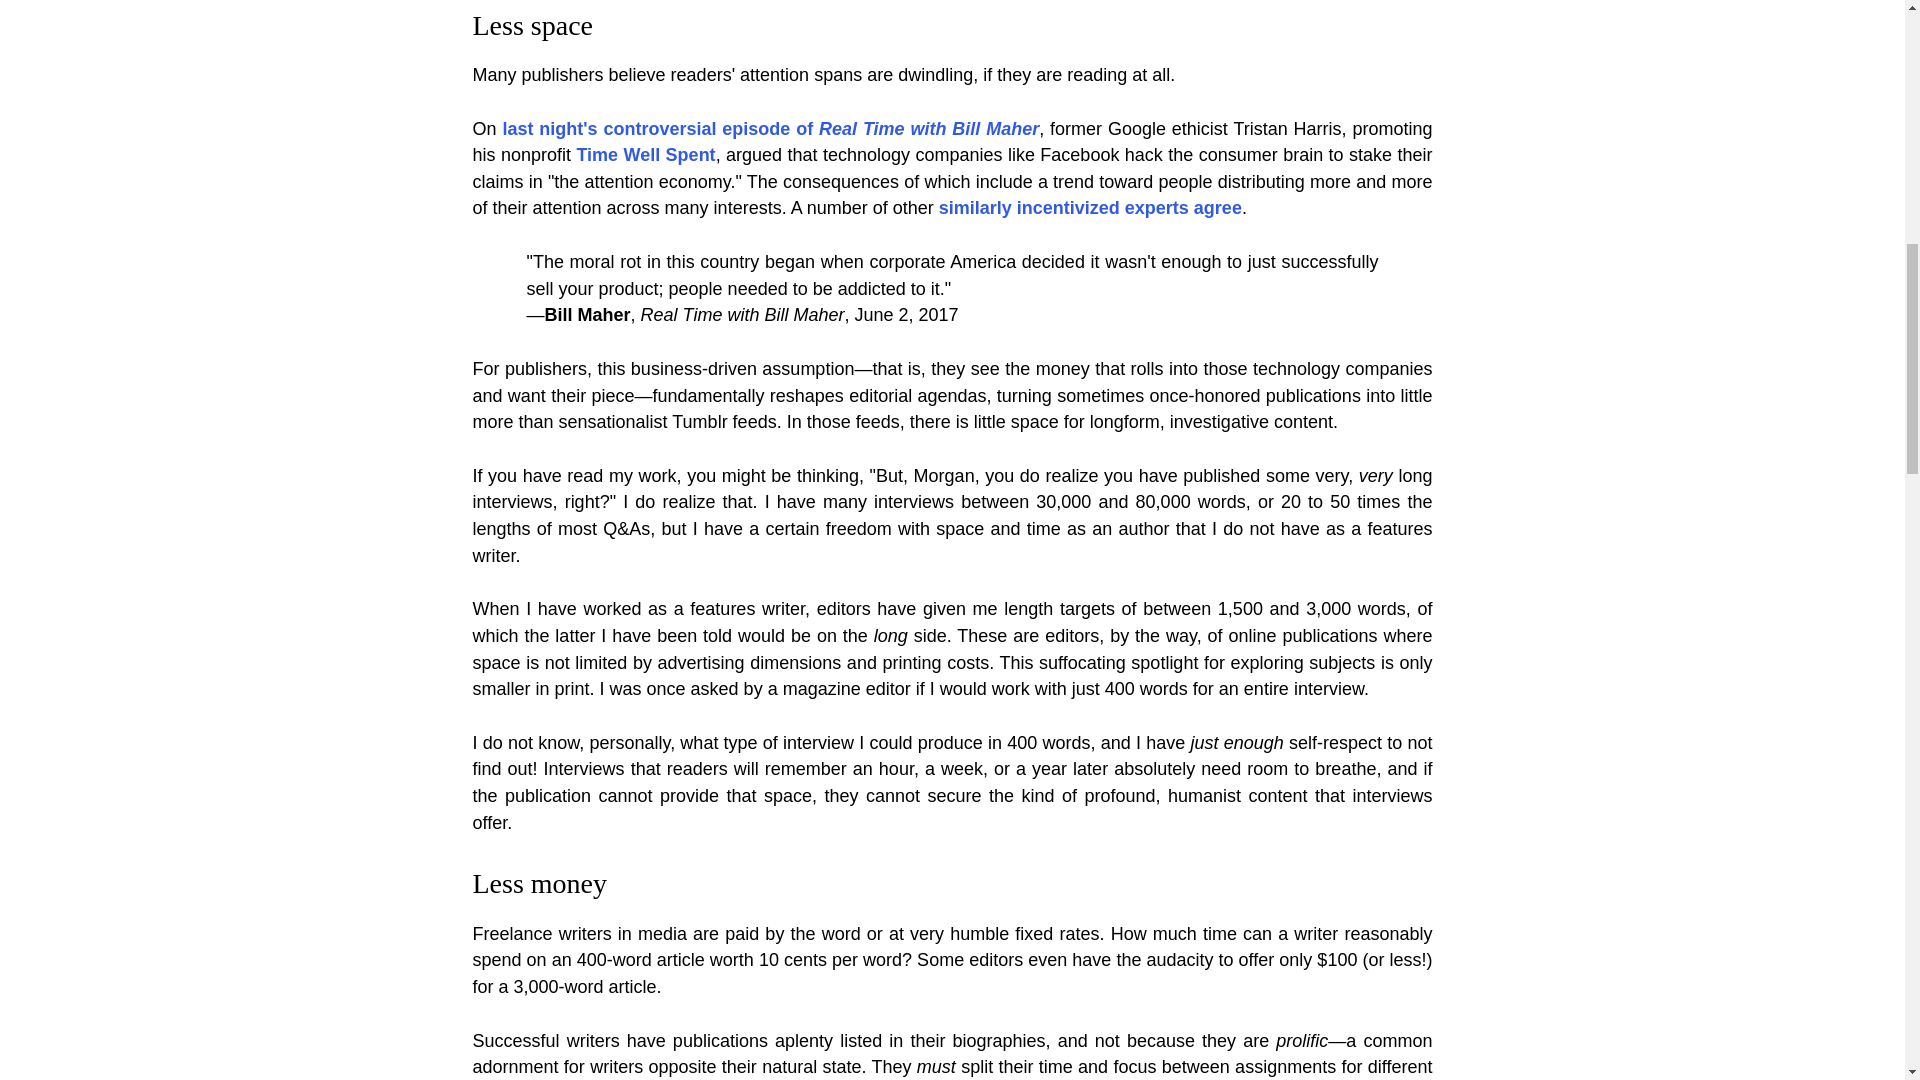 This screenshot has width=1920, height=1080. I want to click on similarly incentivized experts agree, so click(1090, 208).